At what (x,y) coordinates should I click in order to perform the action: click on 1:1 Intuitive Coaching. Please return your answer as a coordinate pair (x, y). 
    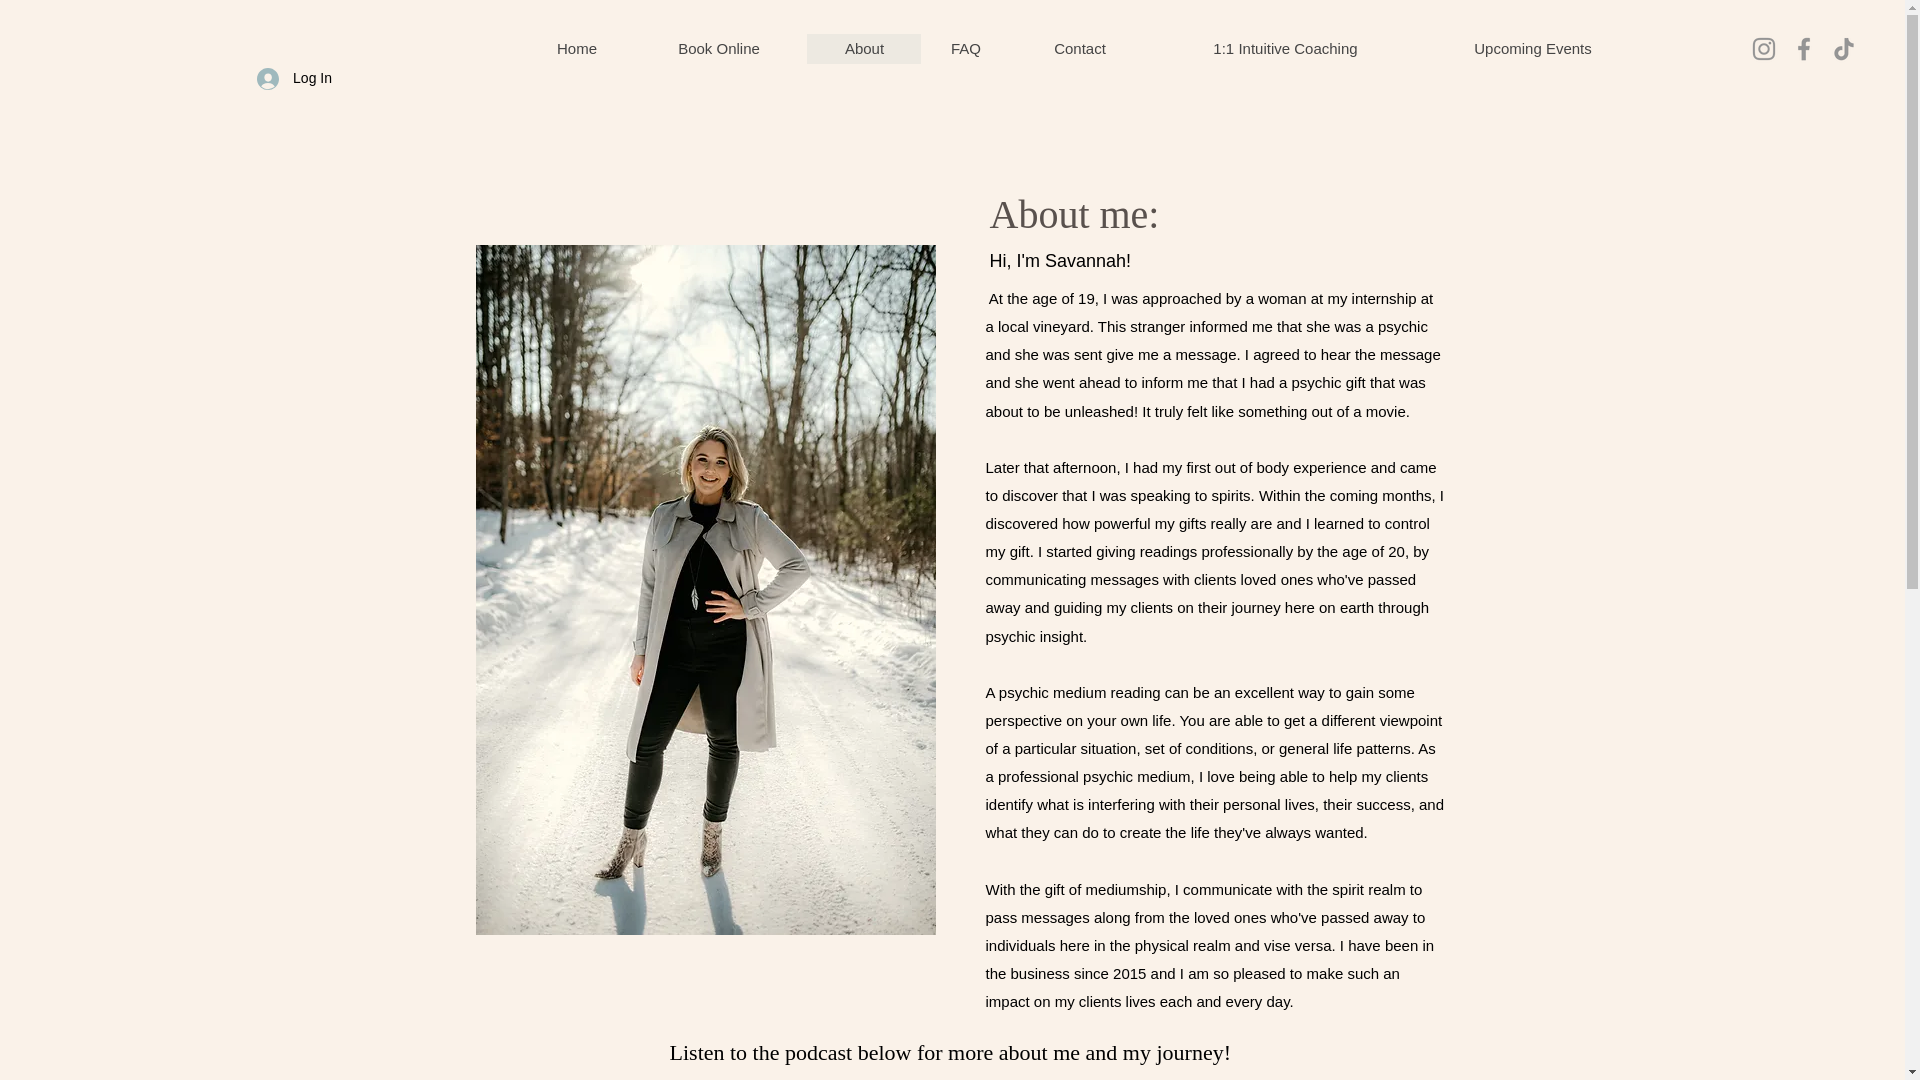
    Looking at the image, I should click on (1284, 48).